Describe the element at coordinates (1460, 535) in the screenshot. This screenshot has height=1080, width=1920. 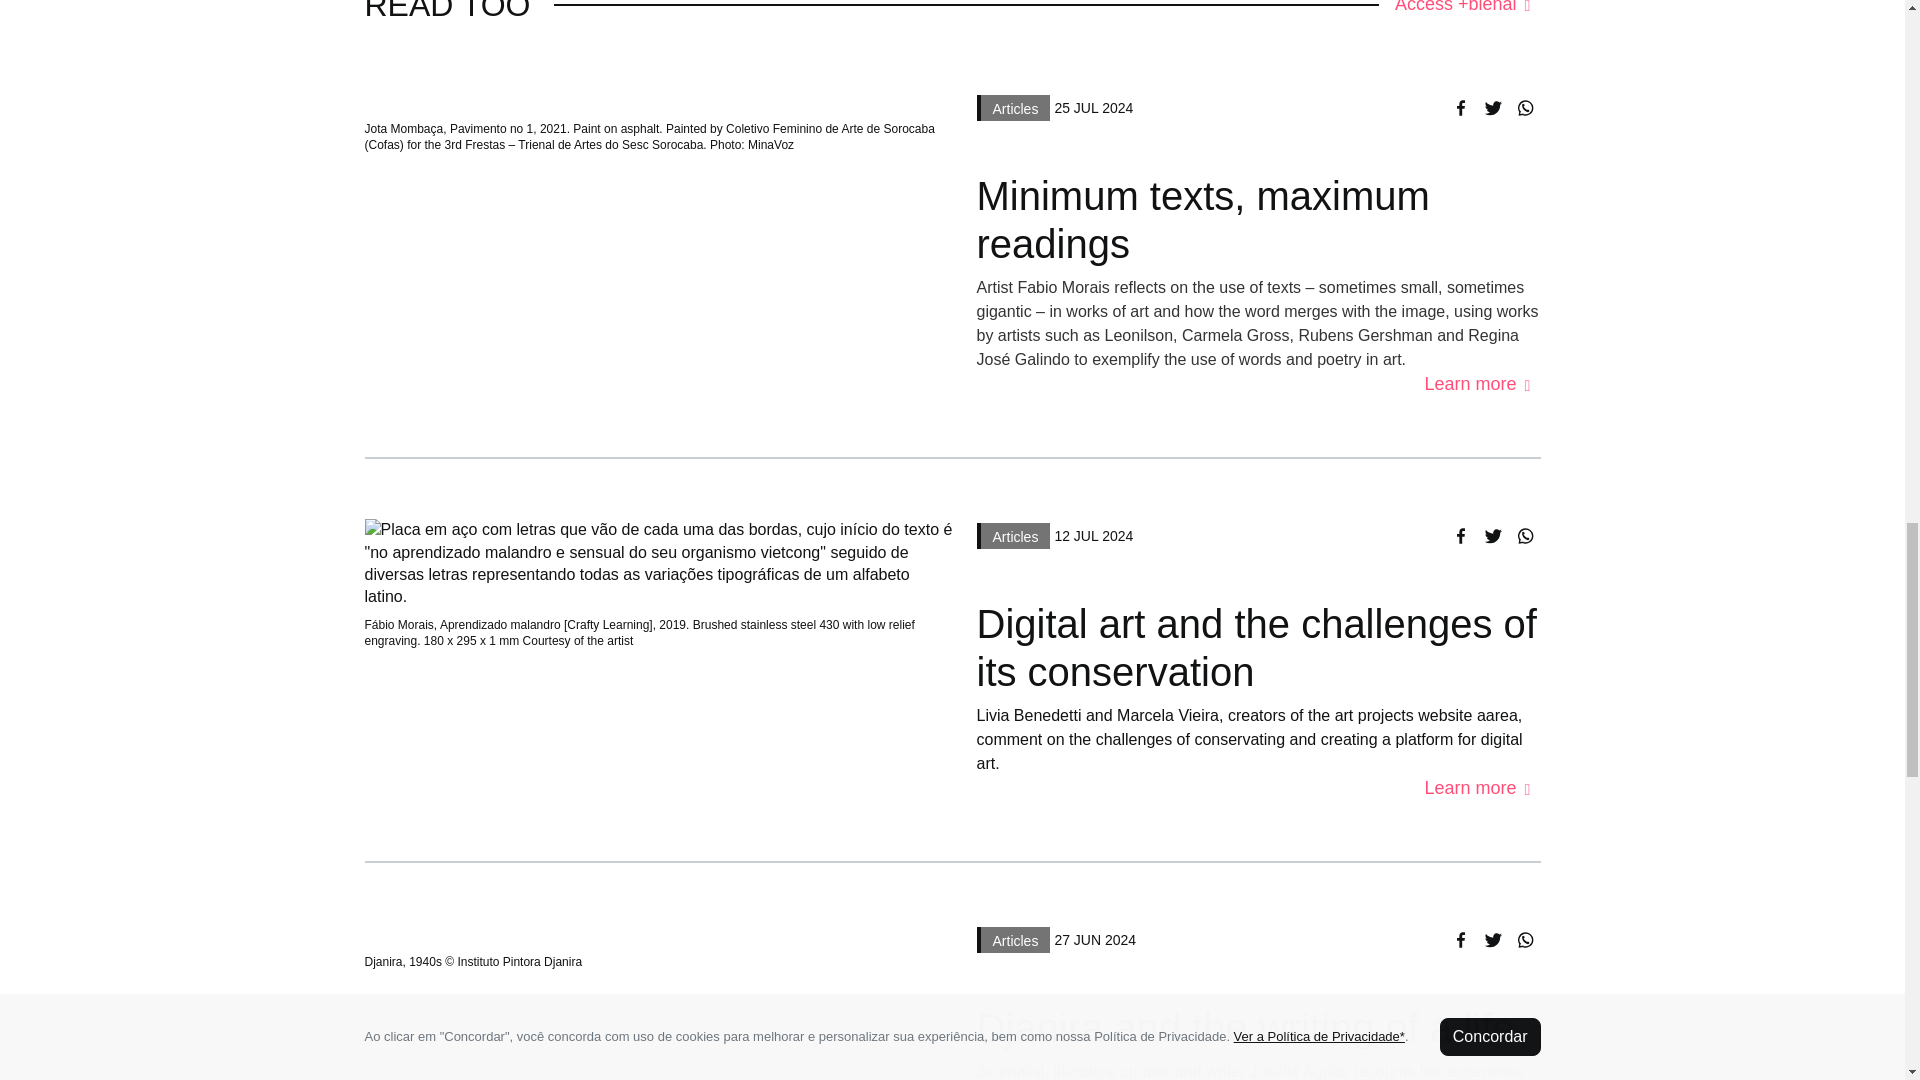
I see `Facebook` at that location.